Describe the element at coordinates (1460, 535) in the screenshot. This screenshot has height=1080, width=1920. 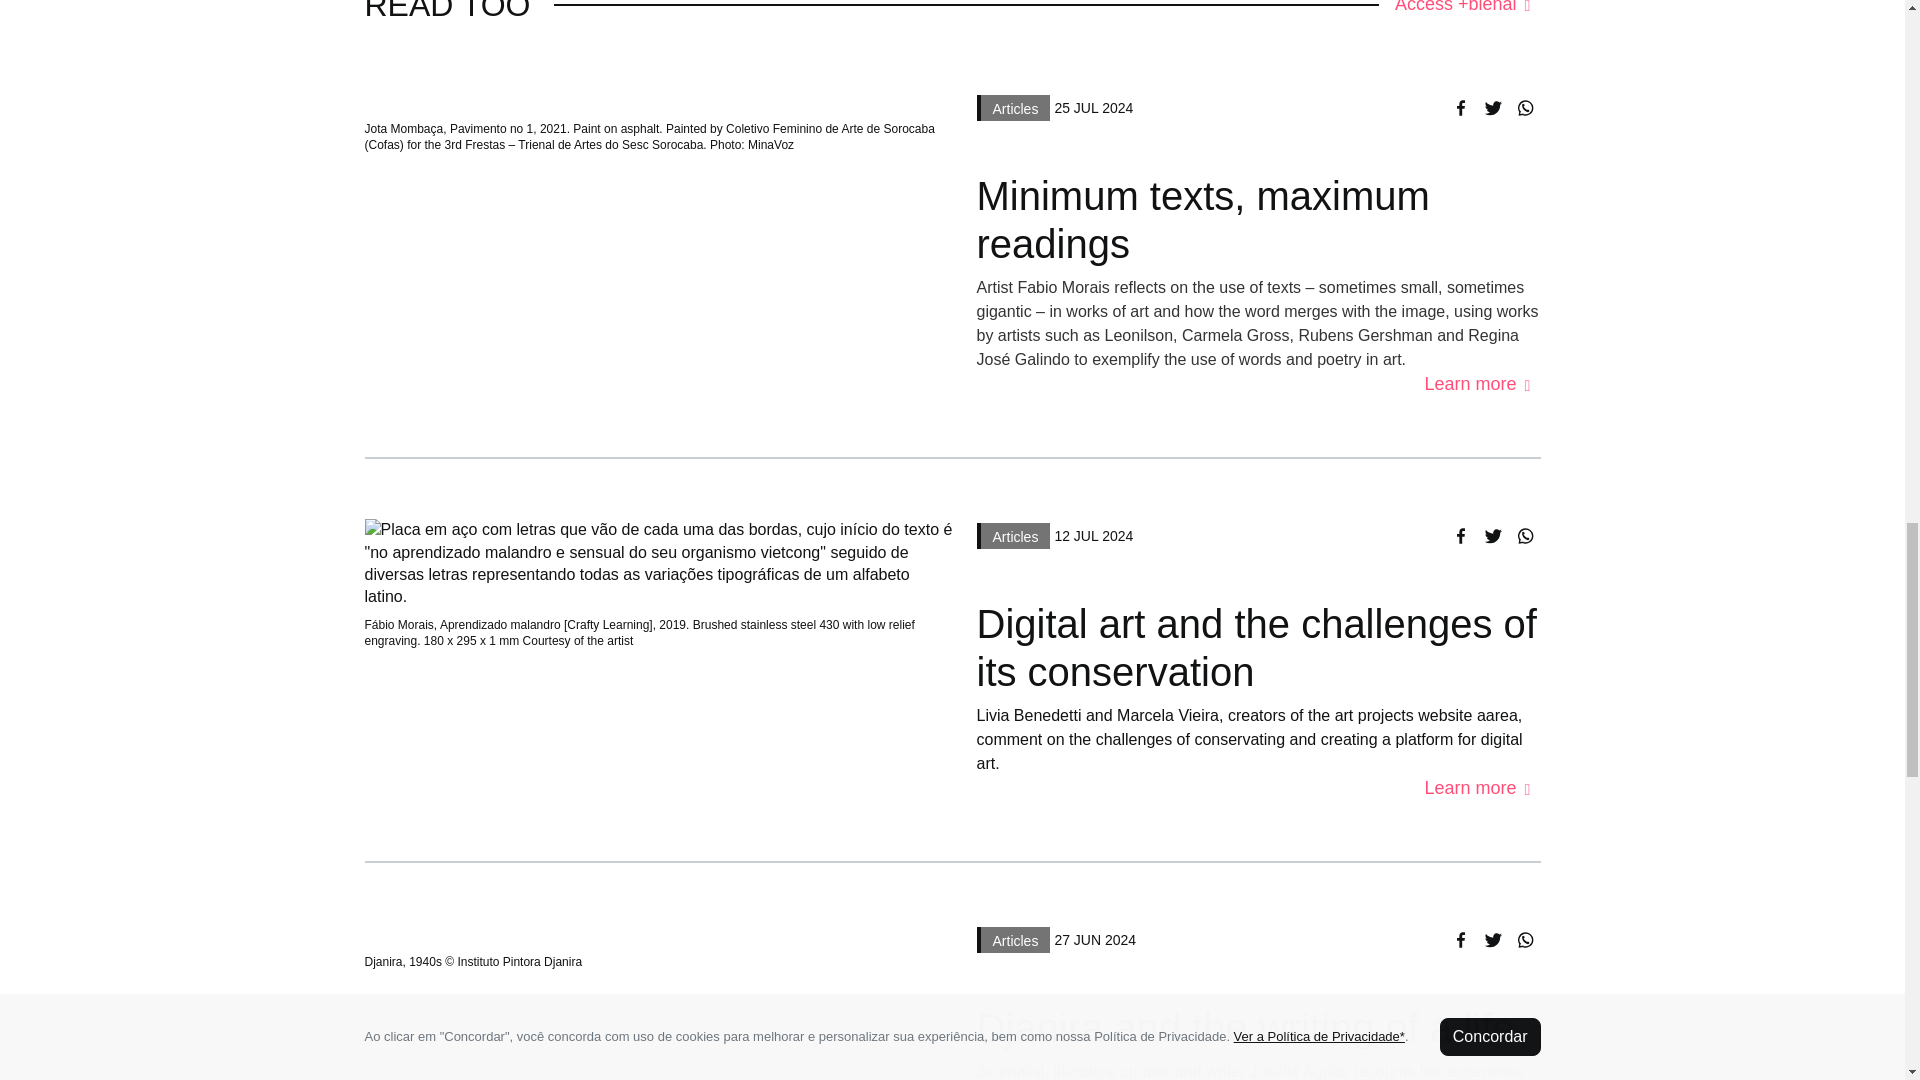
I see `Facebook` at that location.